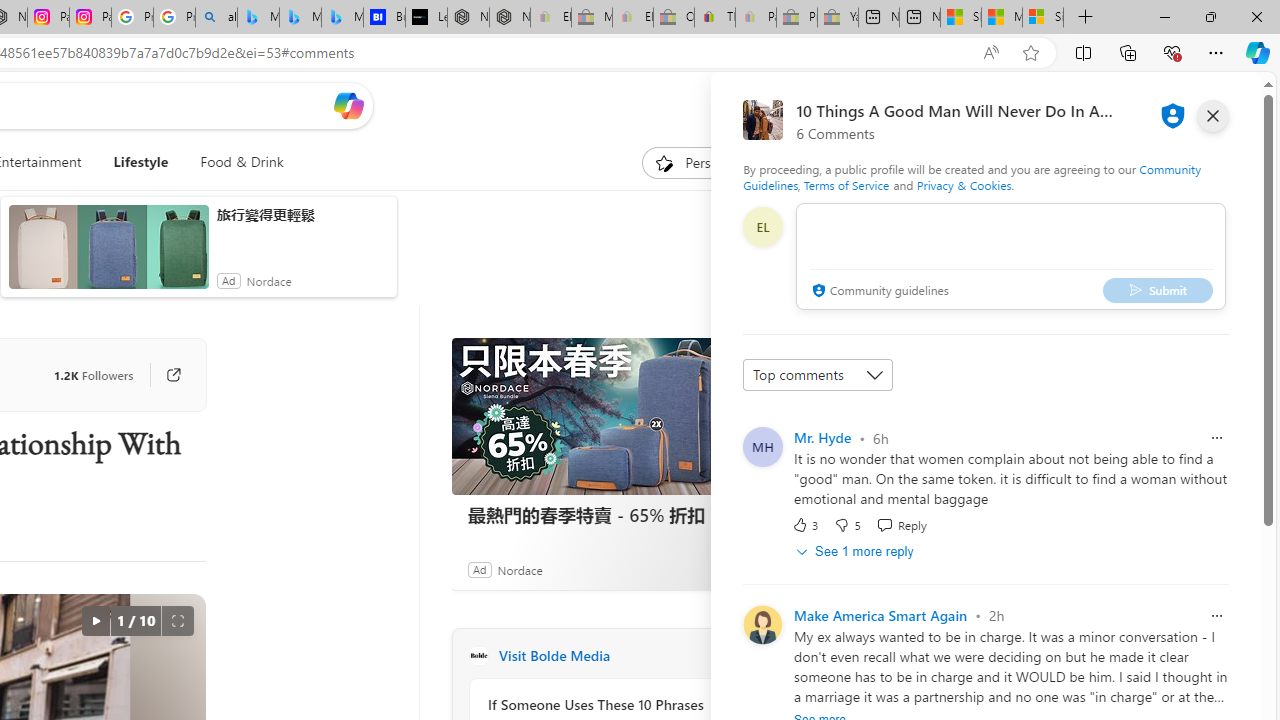 The height and width of the screenshot is (720, 1280). I want to click on Personalize, so click(704, 162).